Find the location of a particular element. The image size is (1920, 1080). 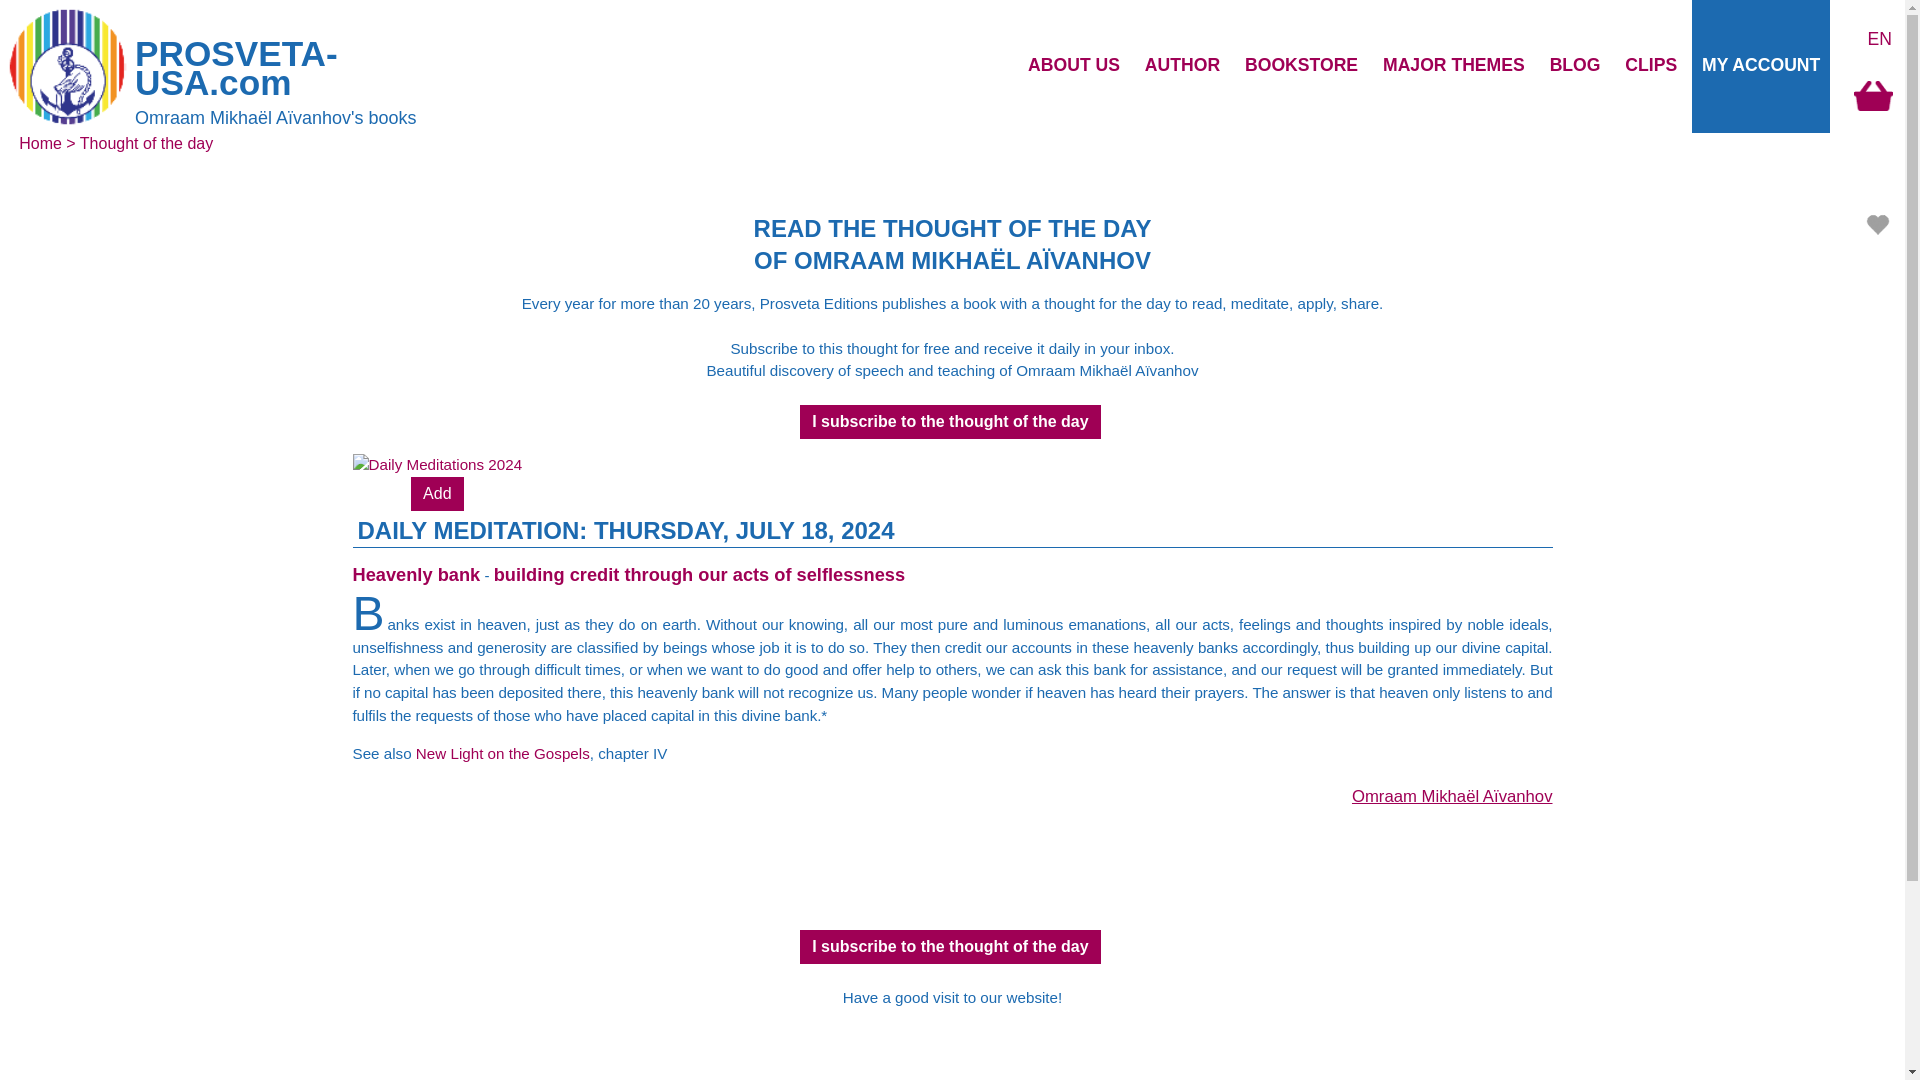

I subscribe to the thought of the day is located at coordinates (950, 946).